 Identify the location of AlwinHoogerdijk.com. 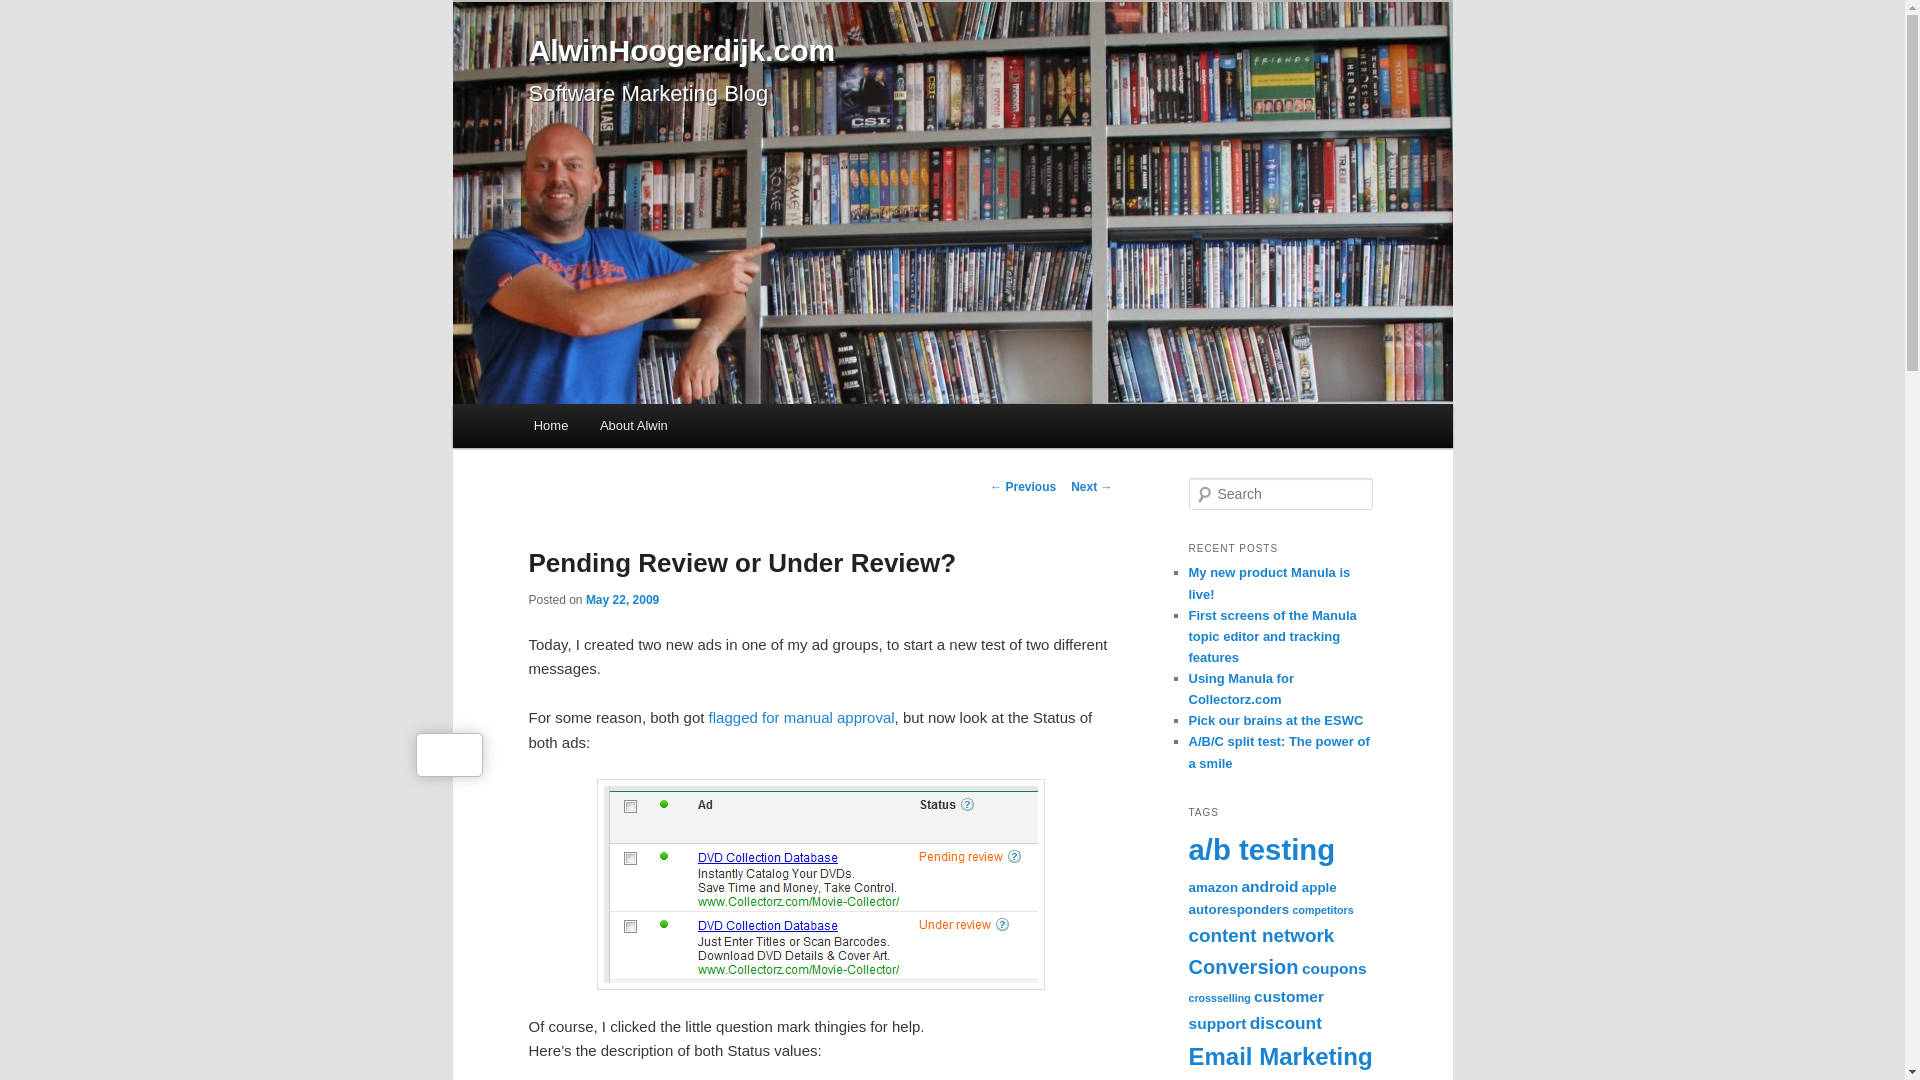
(682, 50).